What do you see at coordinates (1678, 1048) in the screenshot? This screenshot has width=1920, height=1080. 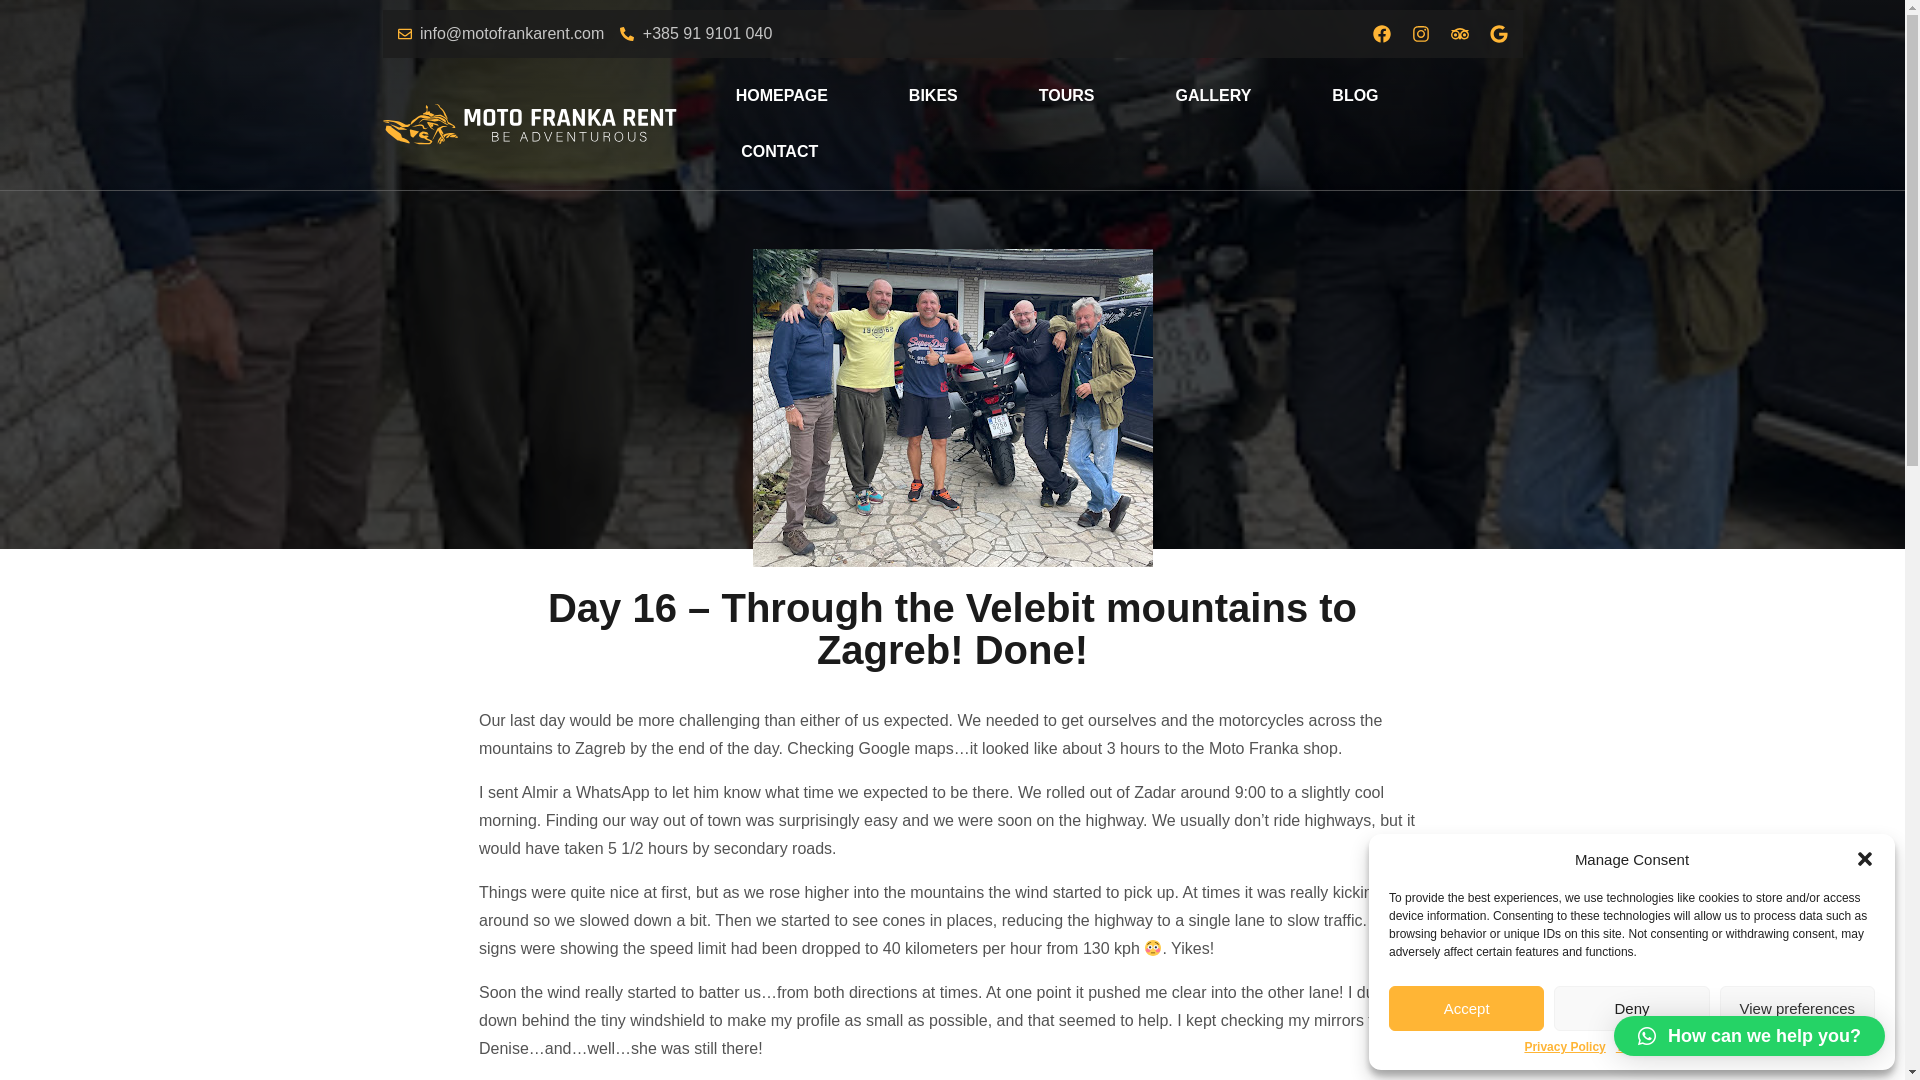 I see `Terms and conditions` at bounding box center [1678, 1048].